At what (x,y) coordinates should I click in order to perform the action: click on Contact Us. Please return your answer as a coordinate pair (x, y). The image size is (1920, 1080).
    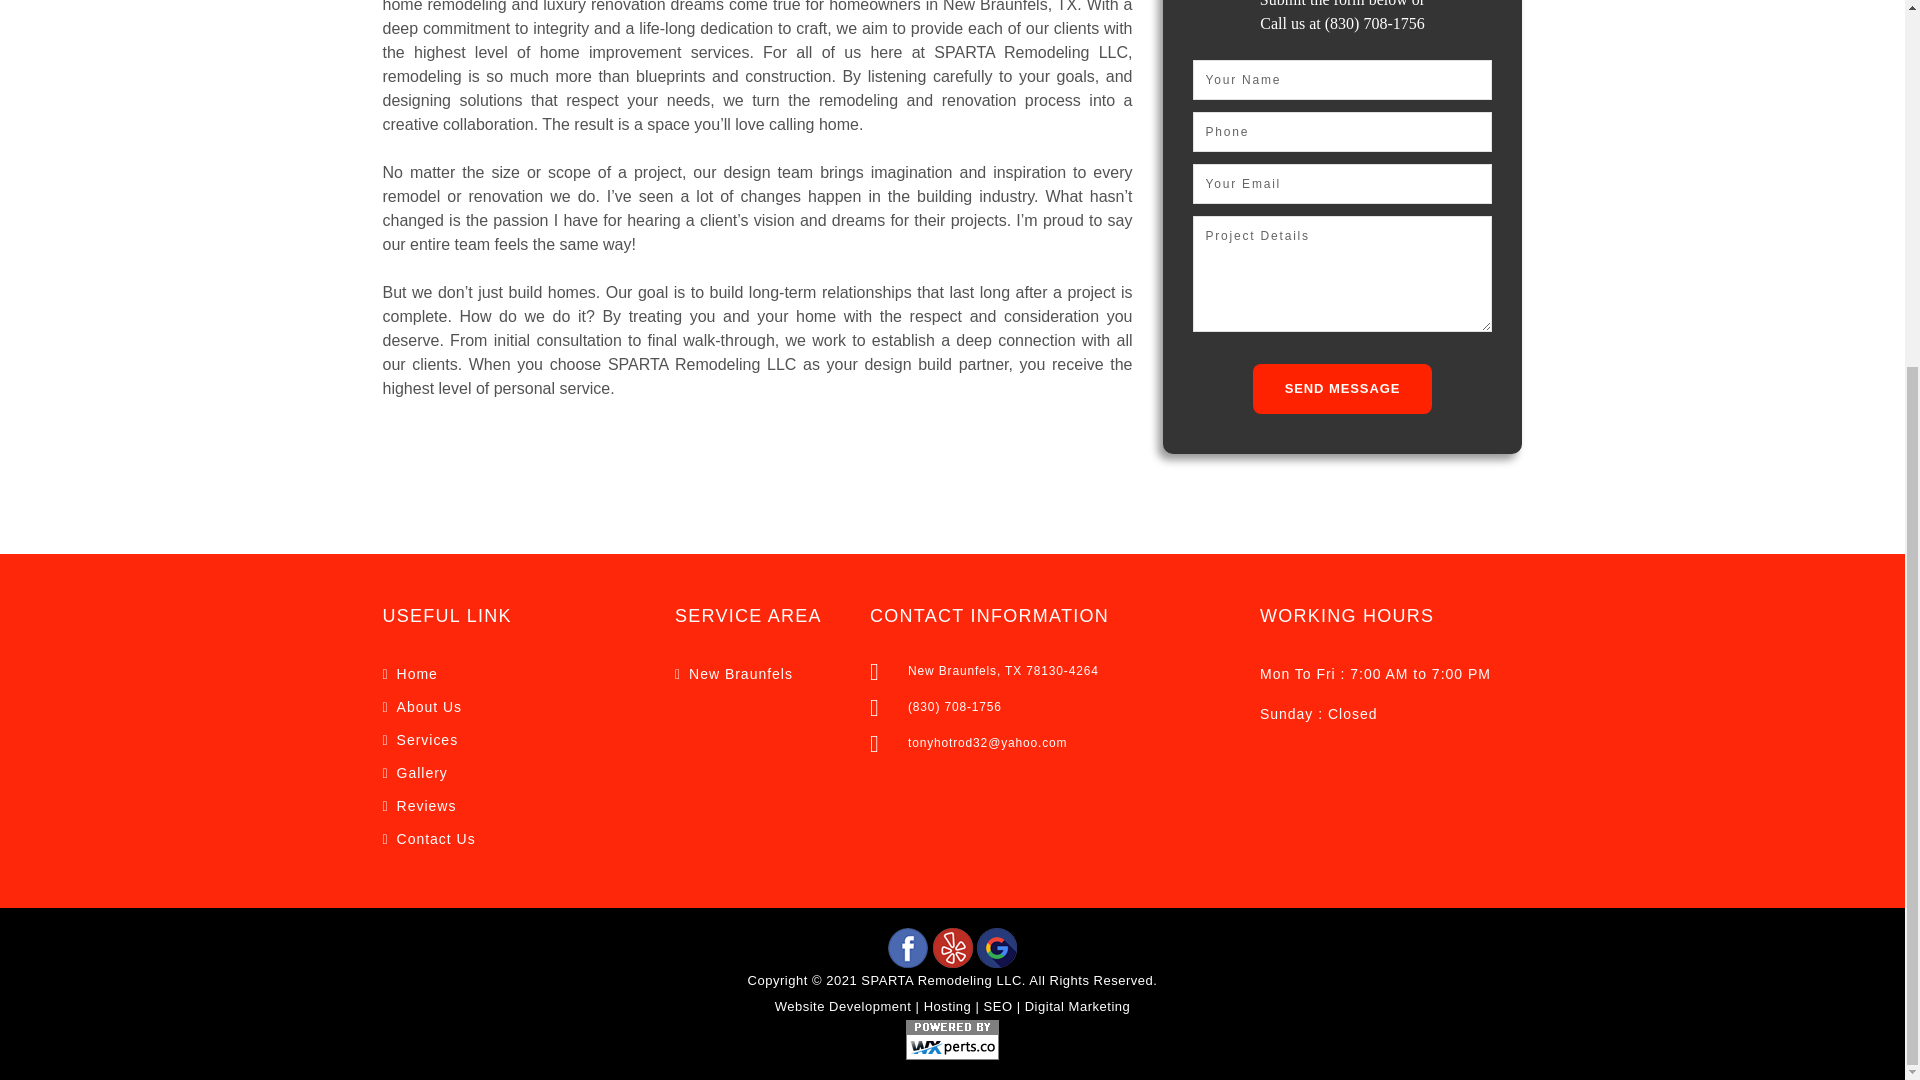
    Looking at the image, I should click on (436, 838).